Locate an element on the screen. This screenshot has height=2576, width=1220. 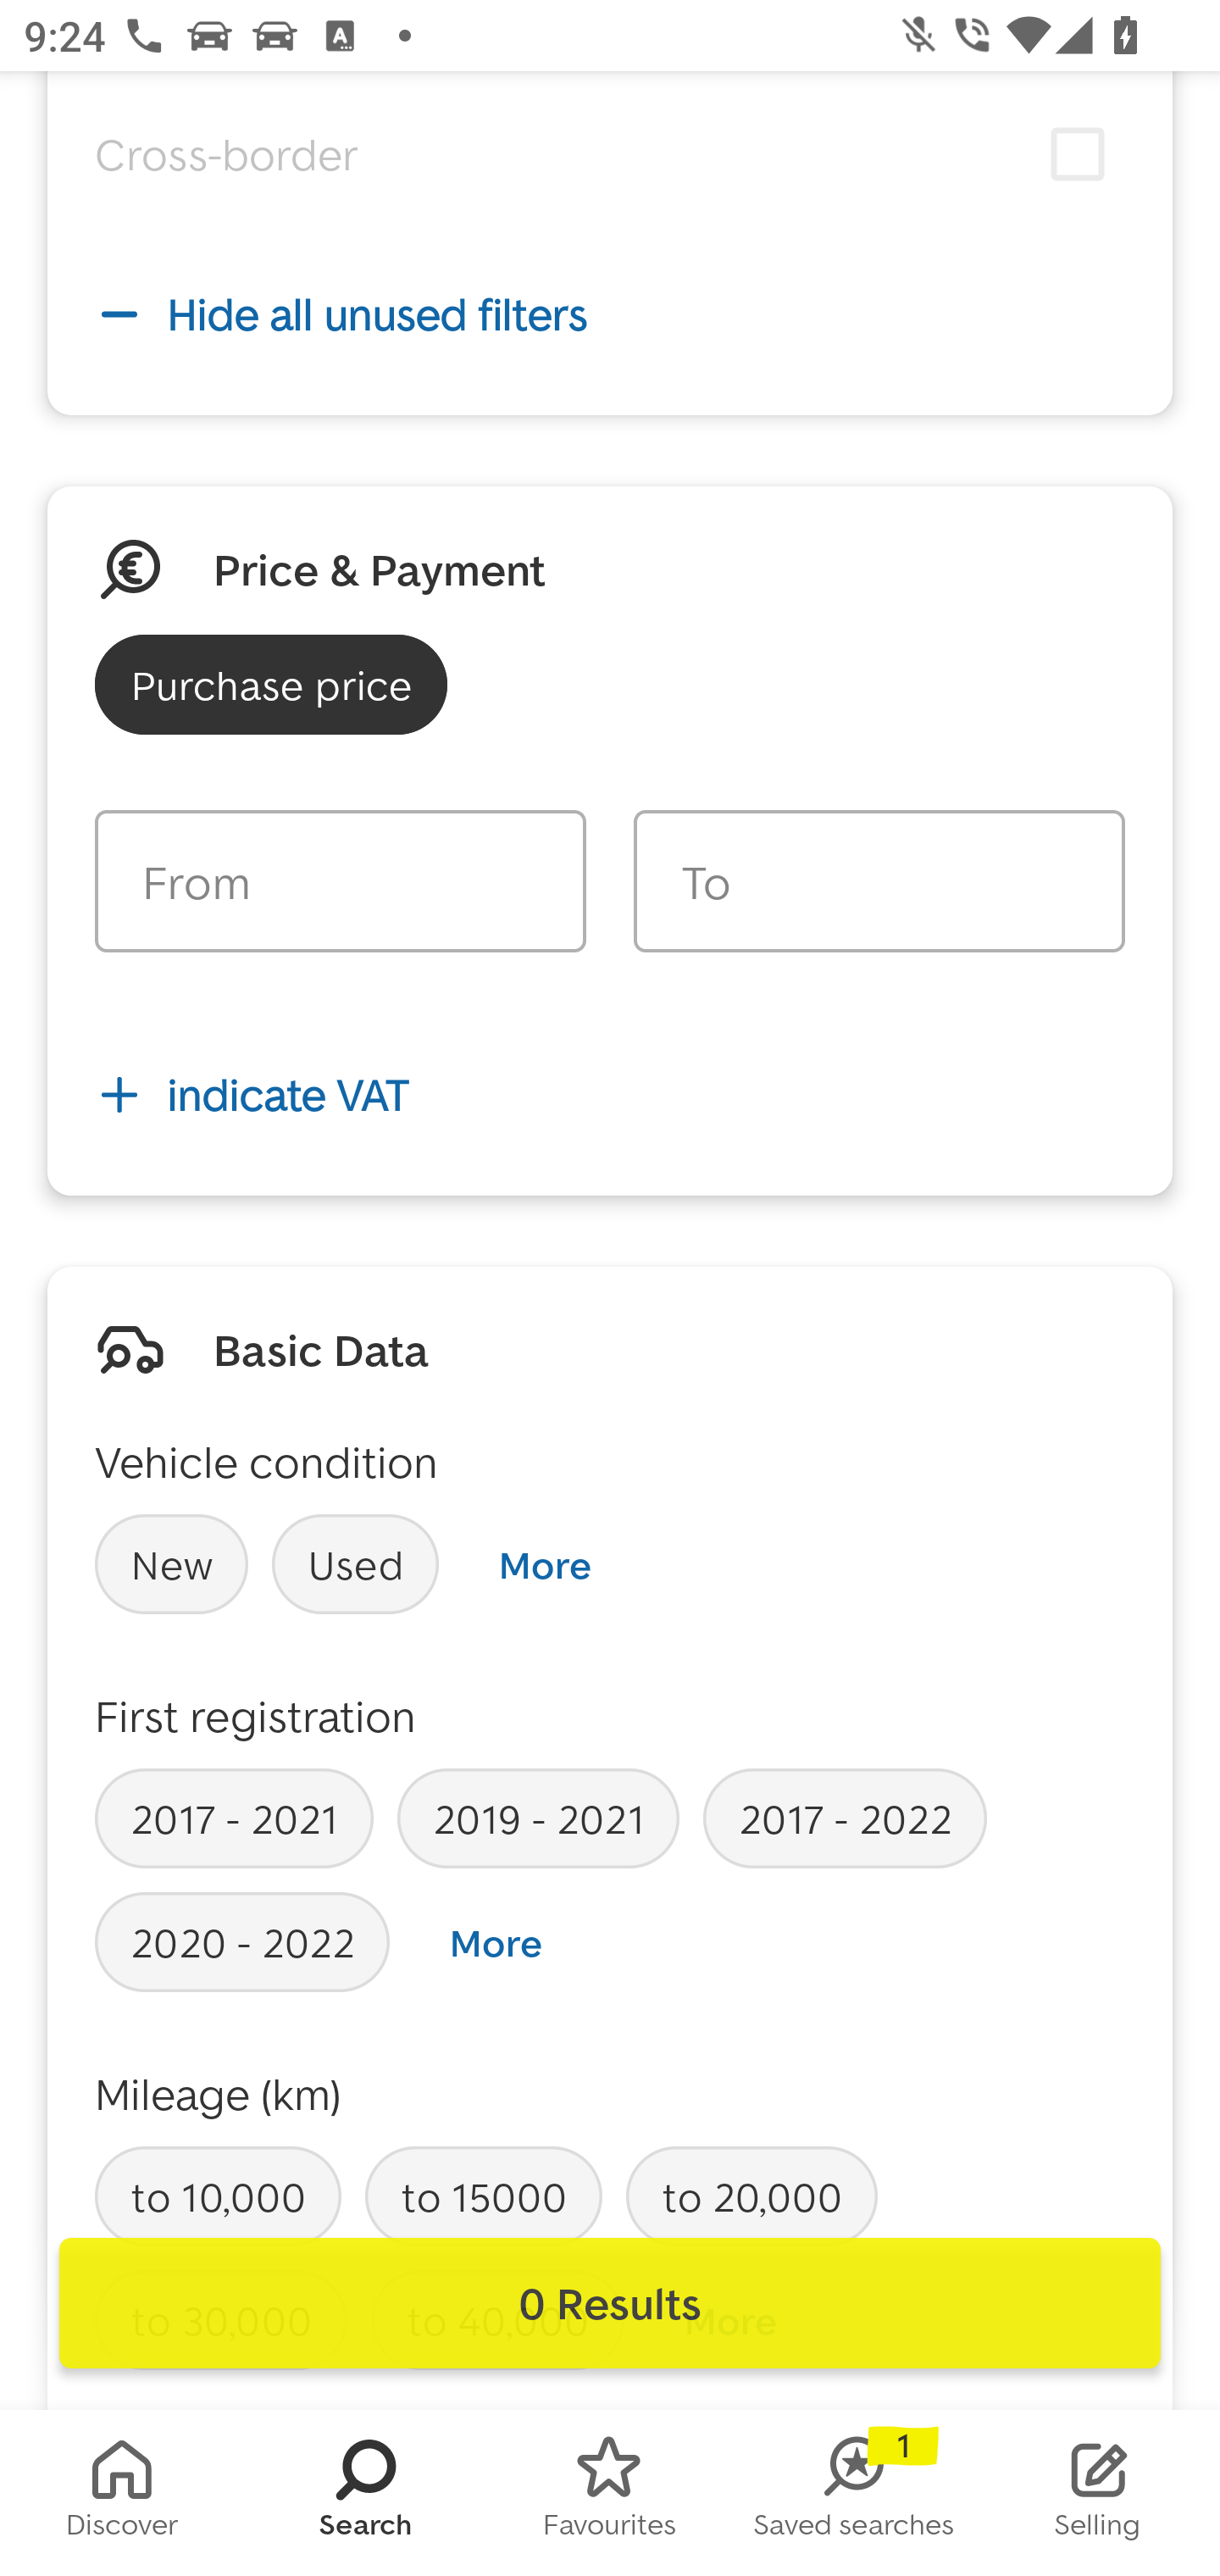
2019 - 2021 is located at coordinates (539, 1818).